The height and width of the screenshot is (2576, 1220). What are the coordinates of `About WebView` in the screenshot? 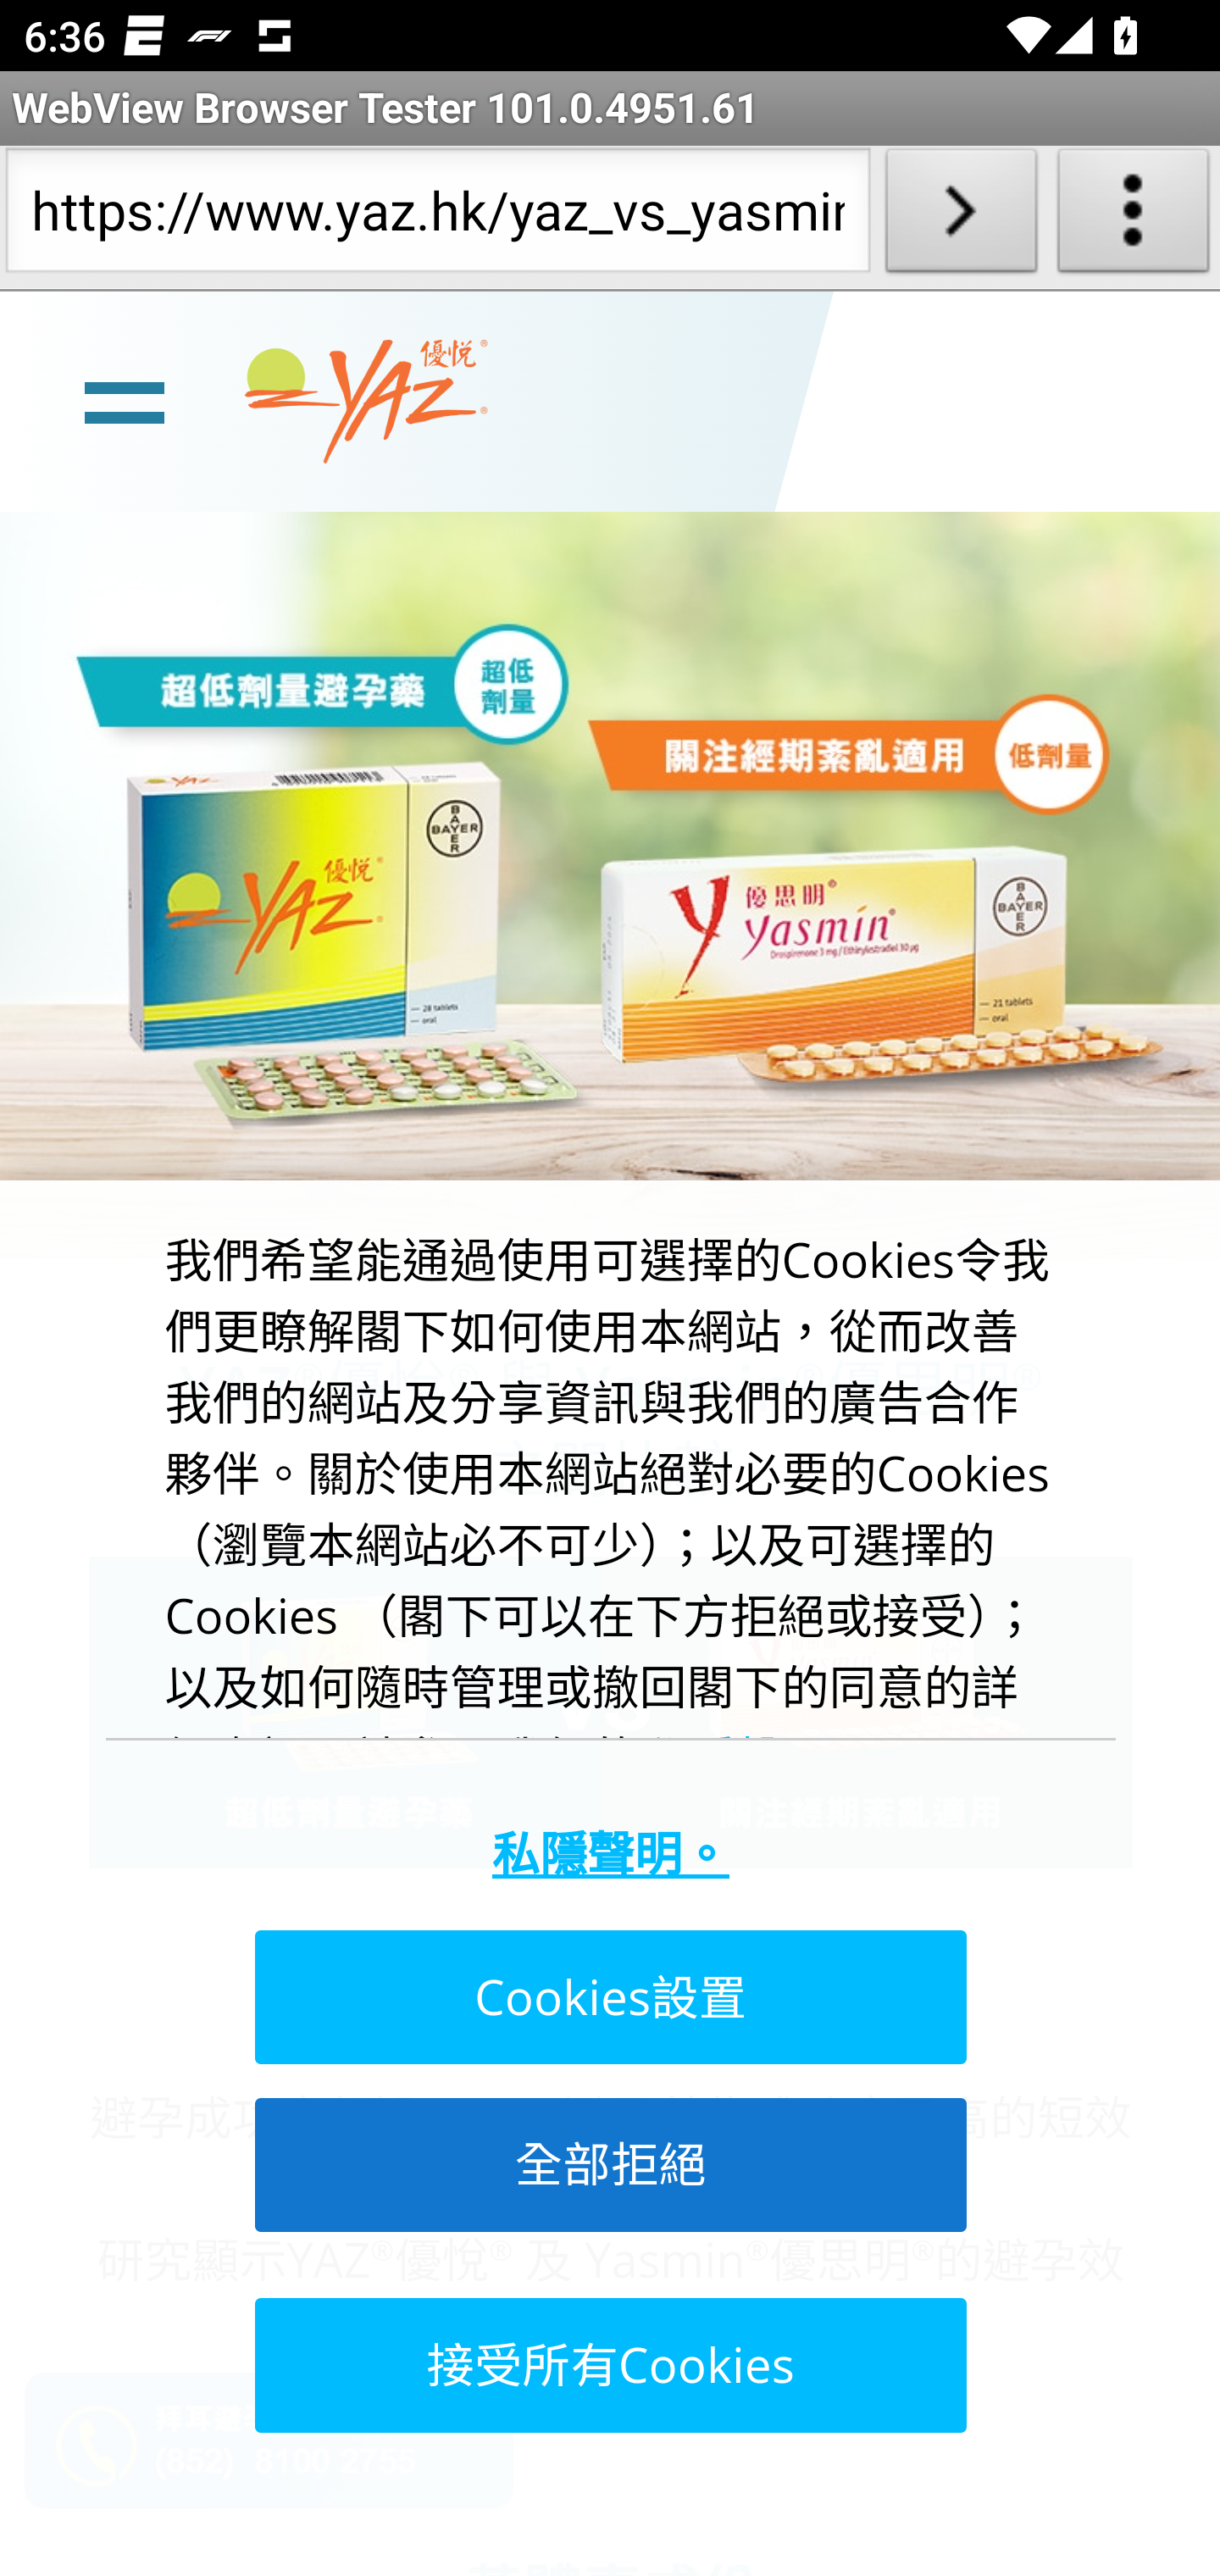 It's located at (1134, 217).